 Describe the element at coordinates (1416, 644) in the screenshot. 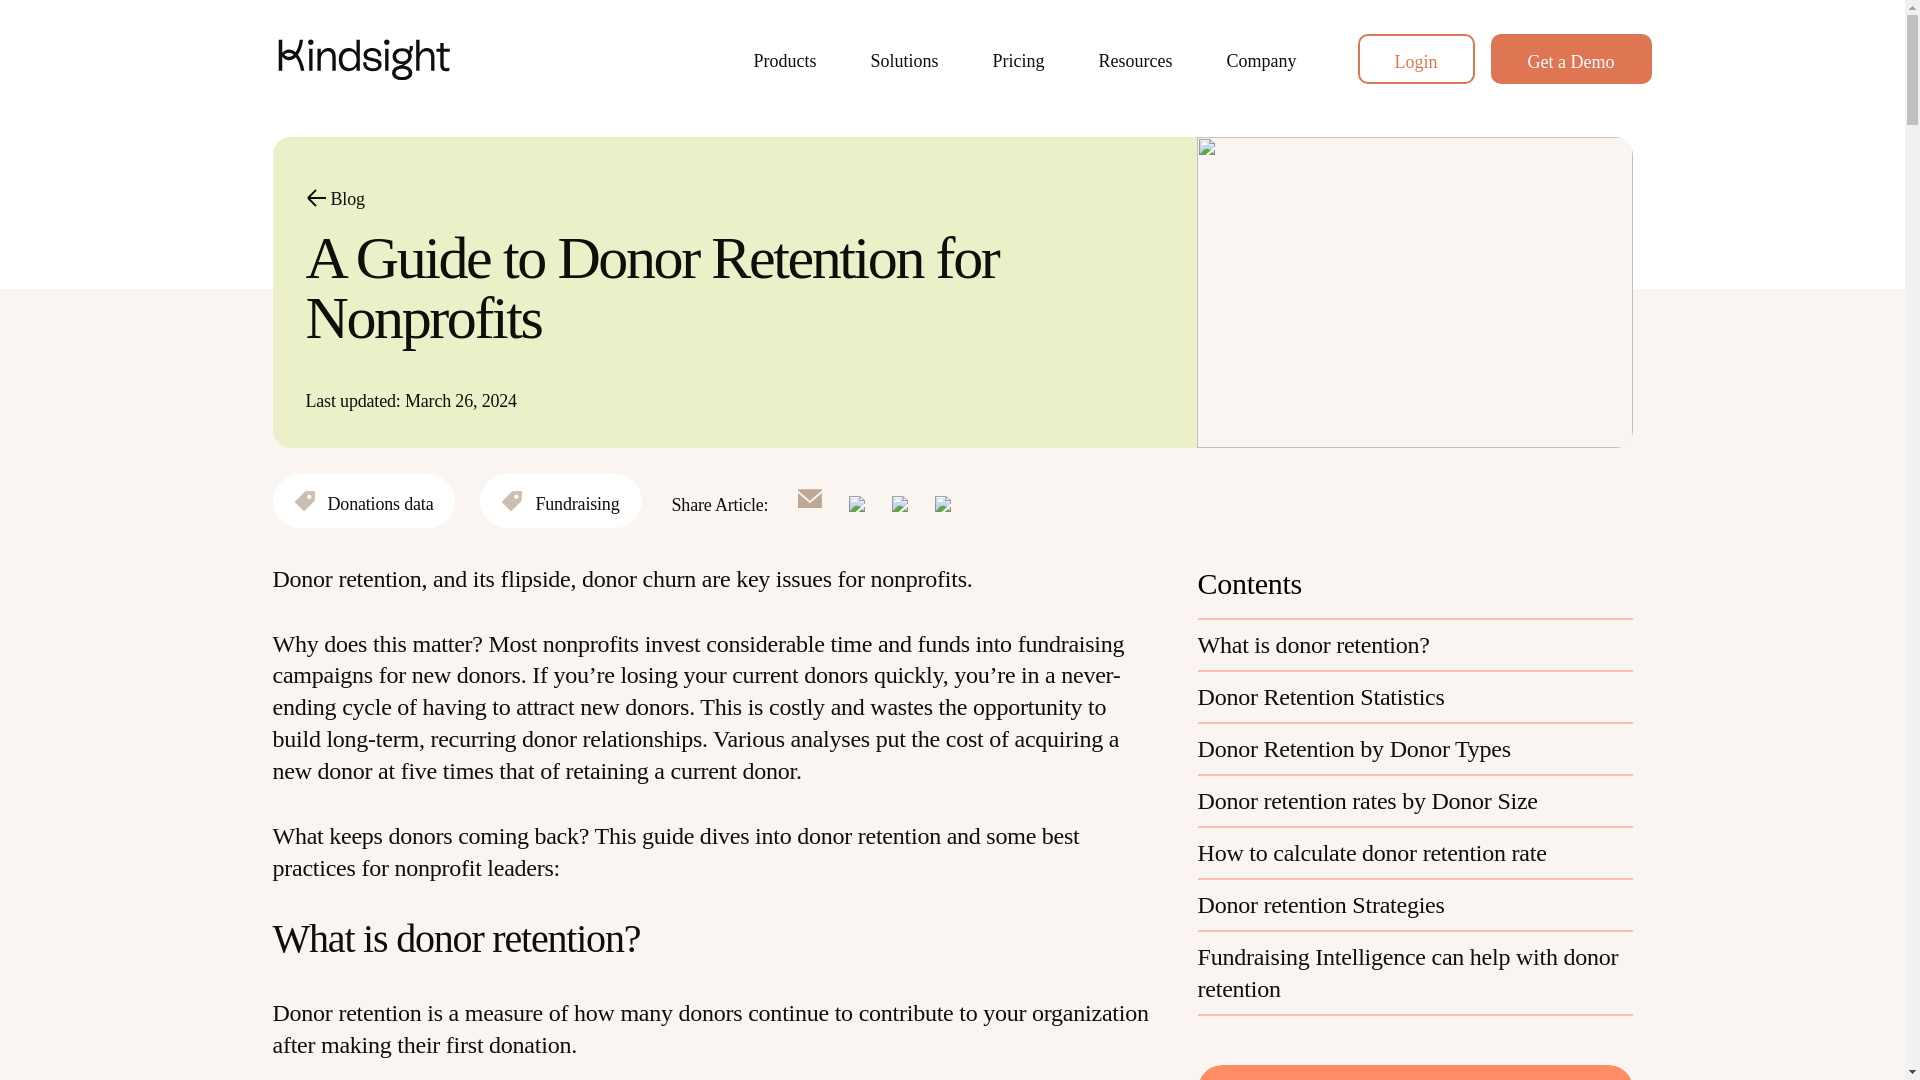

I see `What is donor retention?` at that location.